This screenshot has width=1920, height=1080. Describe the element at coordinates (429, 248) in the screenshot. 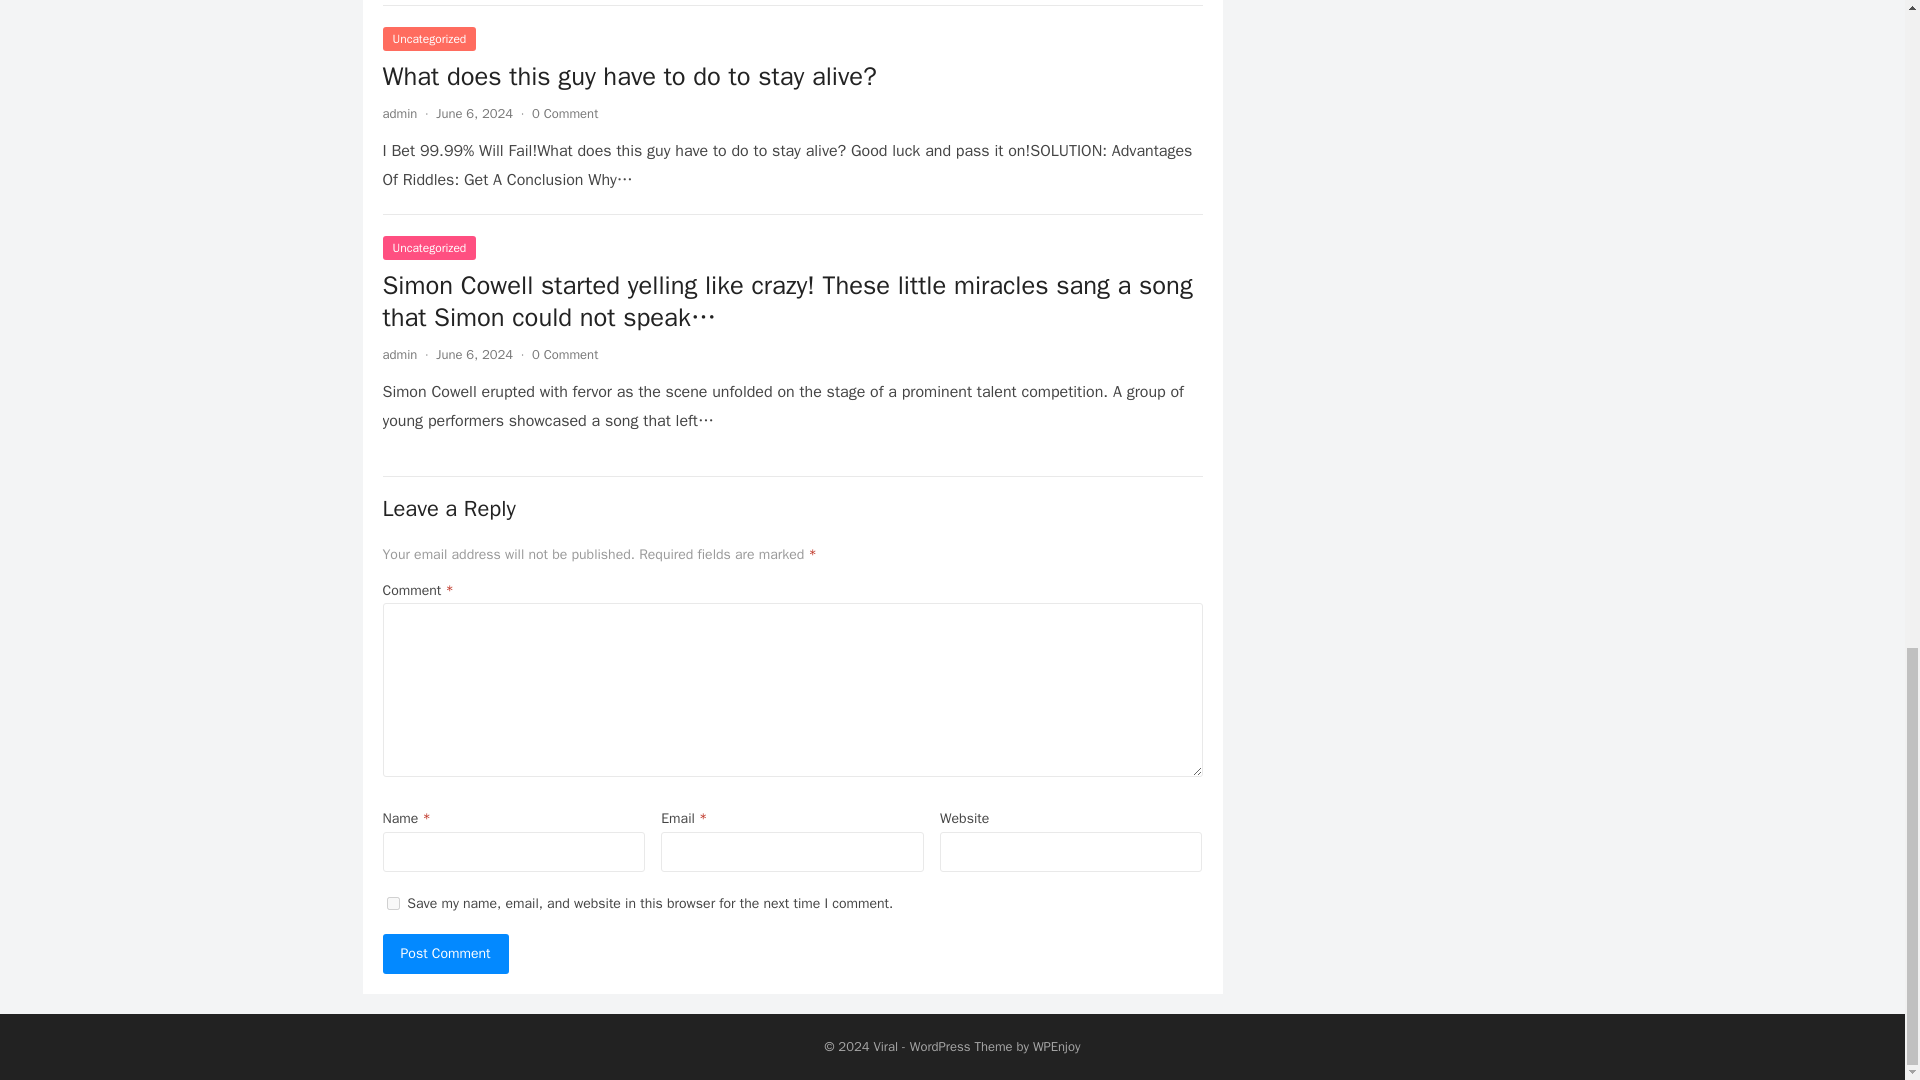

I see `Uncategorized` at that location.